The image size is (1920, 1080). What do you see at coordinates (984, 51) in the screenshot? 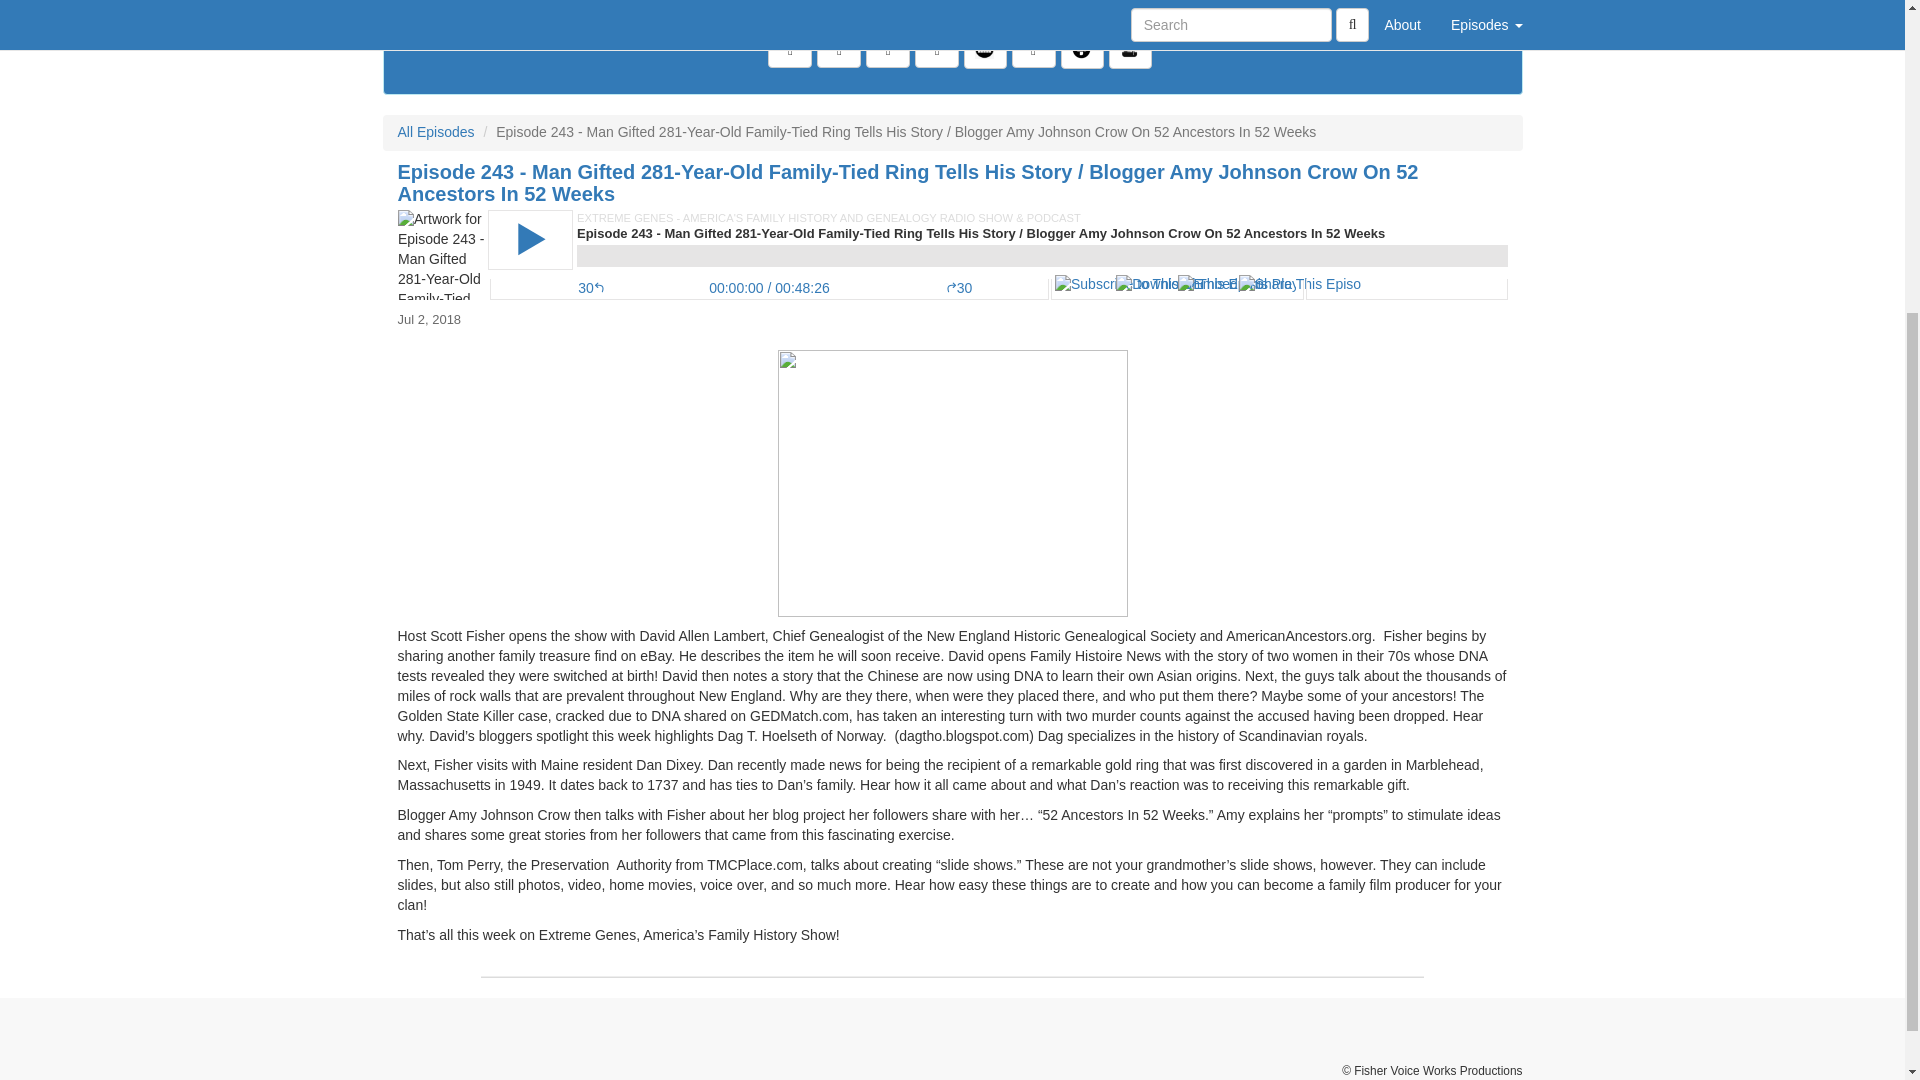
I see `Listen on Deezer` at bounding box center [984, 51].